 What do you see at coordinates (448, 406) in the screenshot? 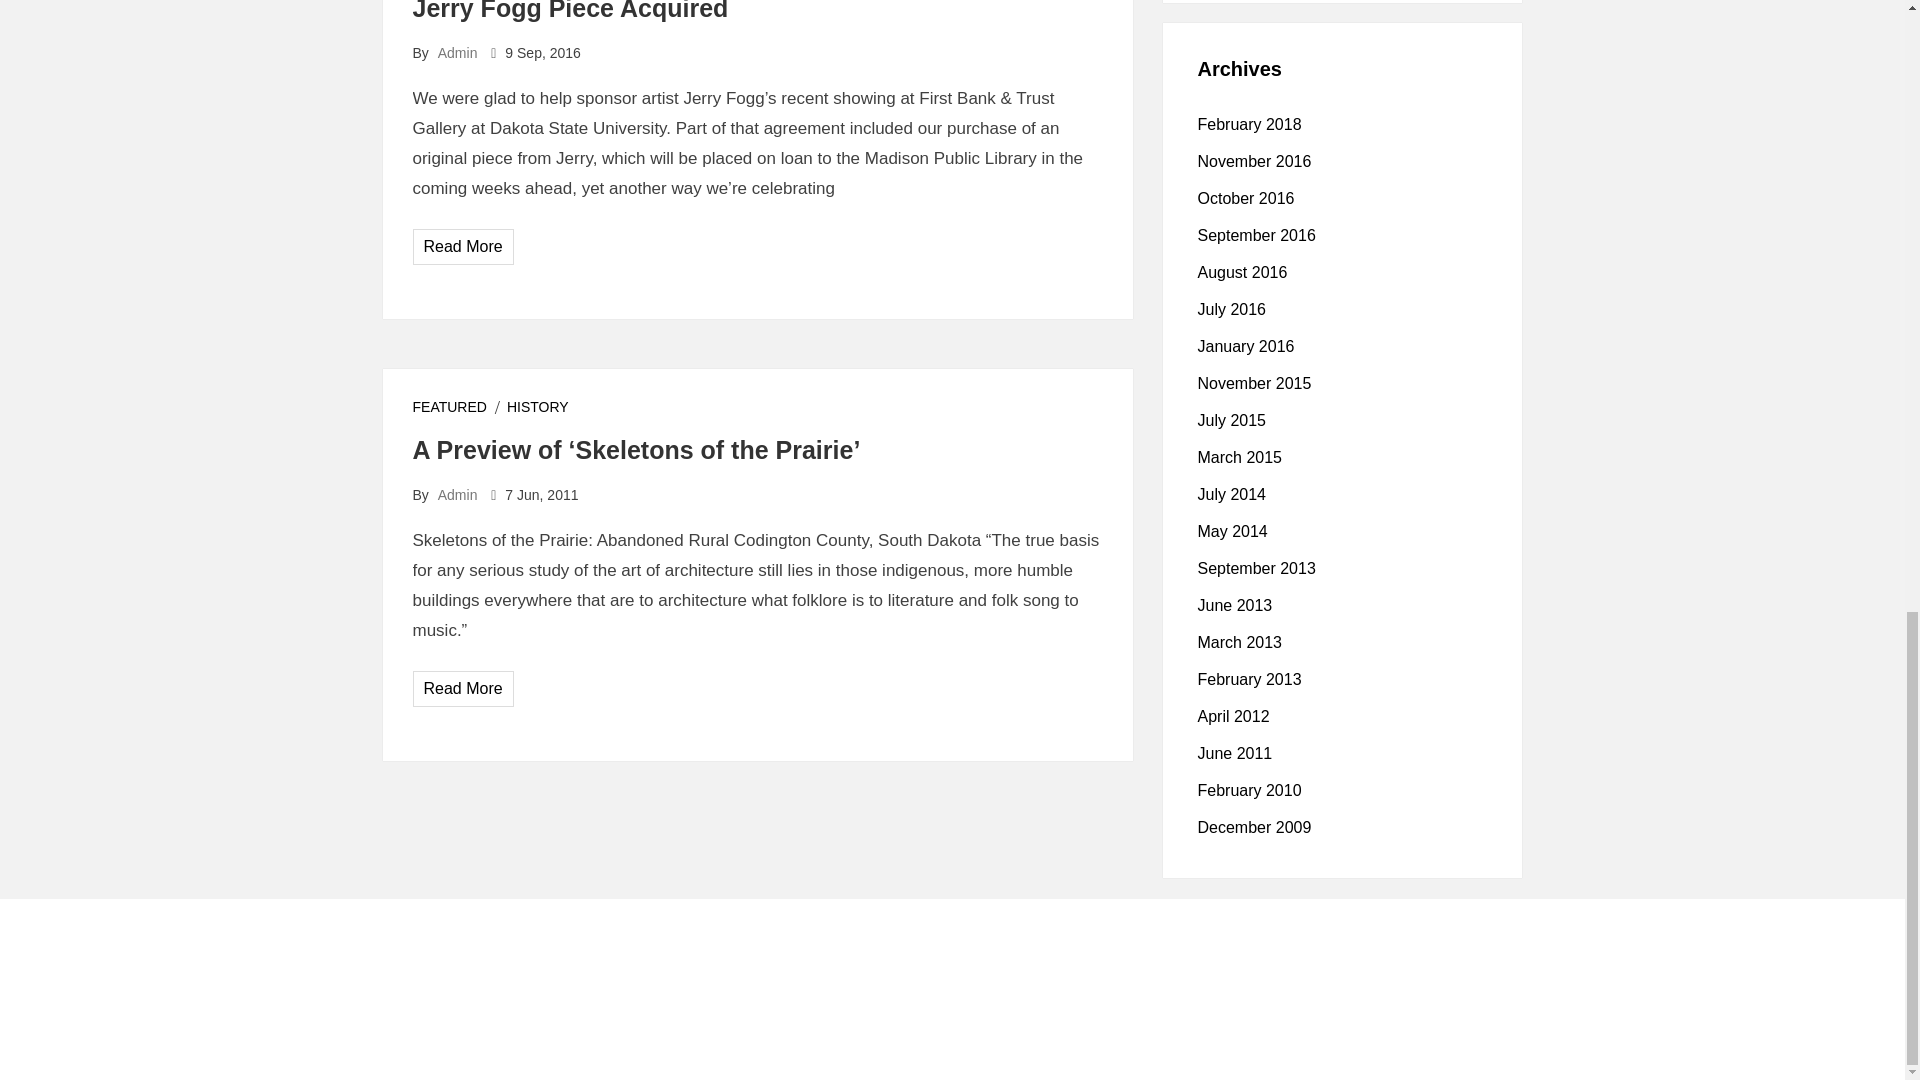
I see `FEATURED` at bounding box center [448, 406].